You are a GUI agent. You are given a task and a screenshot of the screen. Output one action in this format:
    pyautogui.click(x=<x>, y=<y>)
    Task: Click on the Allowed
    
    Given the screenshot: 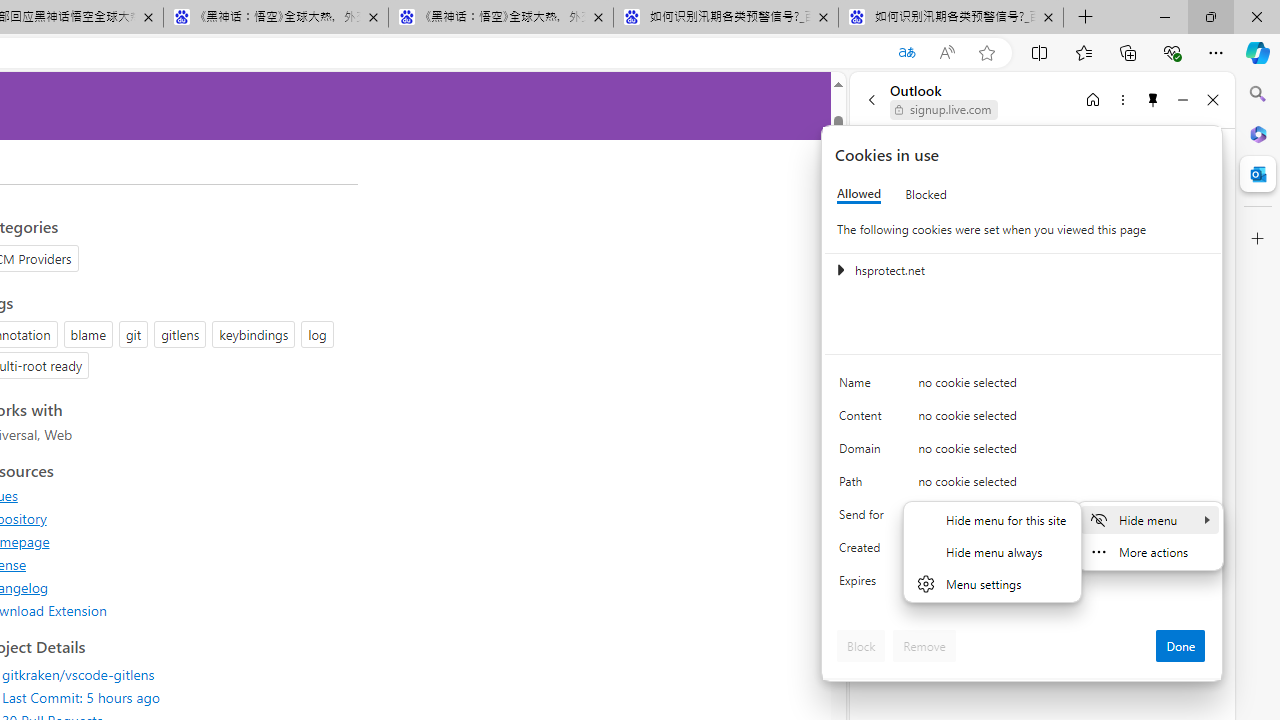 What is the action you would take?
    pyautogui.click(x=859, y=194)
    